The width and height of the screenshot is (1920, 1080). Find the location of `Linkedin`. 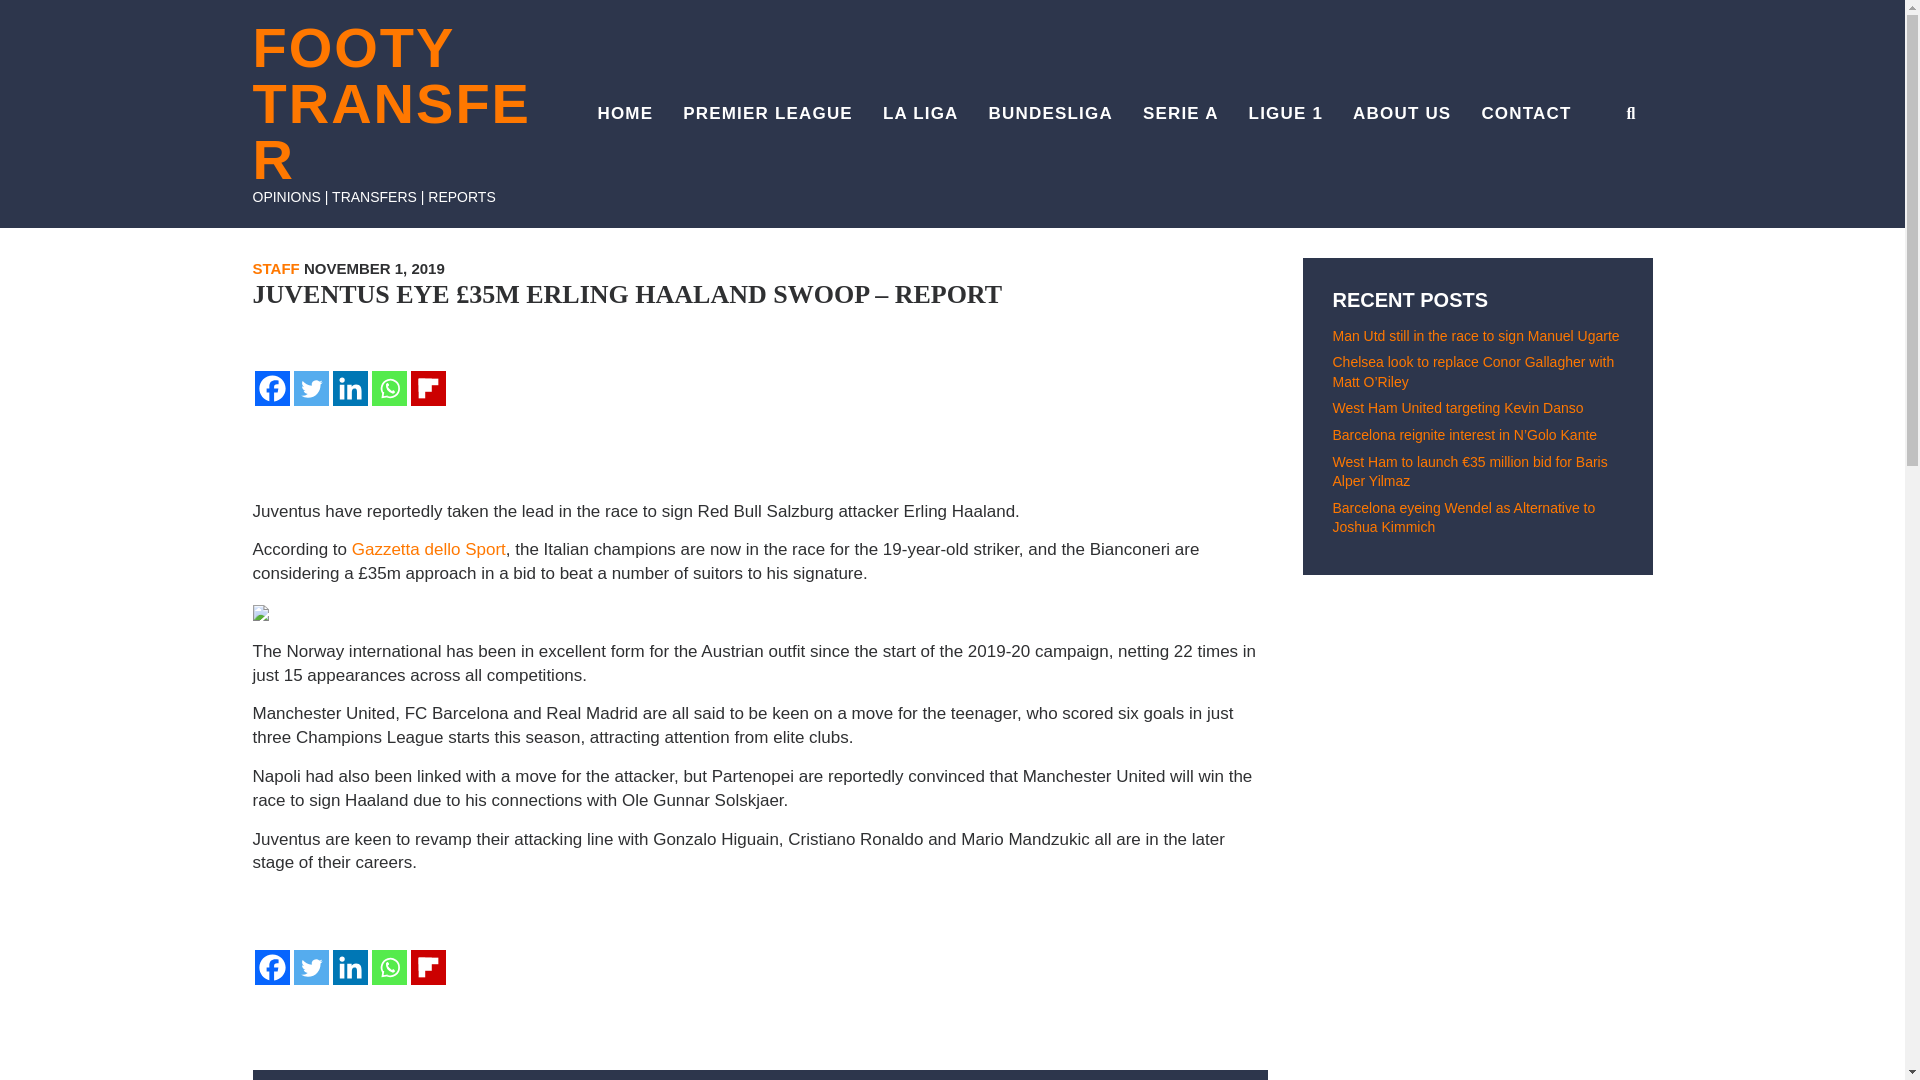

Linkedin is located at coordinates (349, 388).